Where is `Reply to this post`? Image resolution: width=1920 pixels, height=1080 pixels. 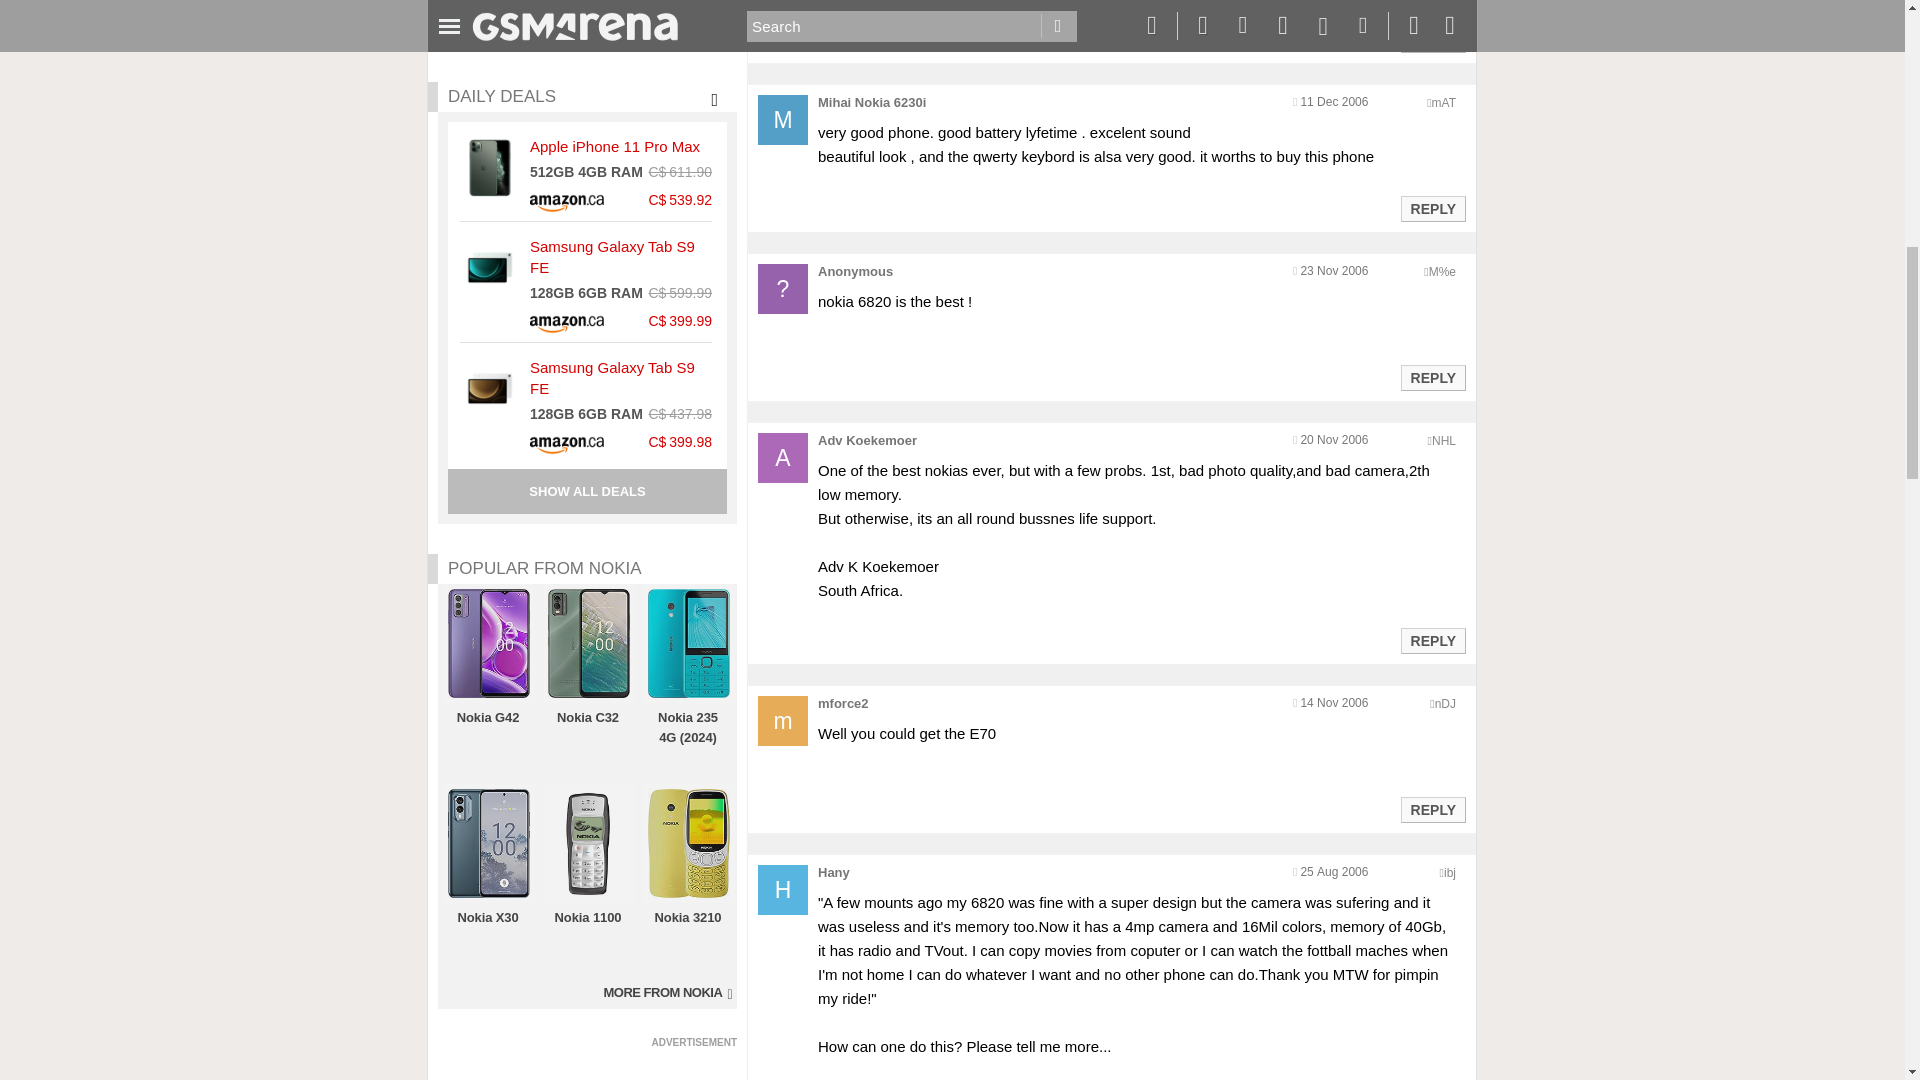
Reply to this post is located at coordinates (1432, 40).